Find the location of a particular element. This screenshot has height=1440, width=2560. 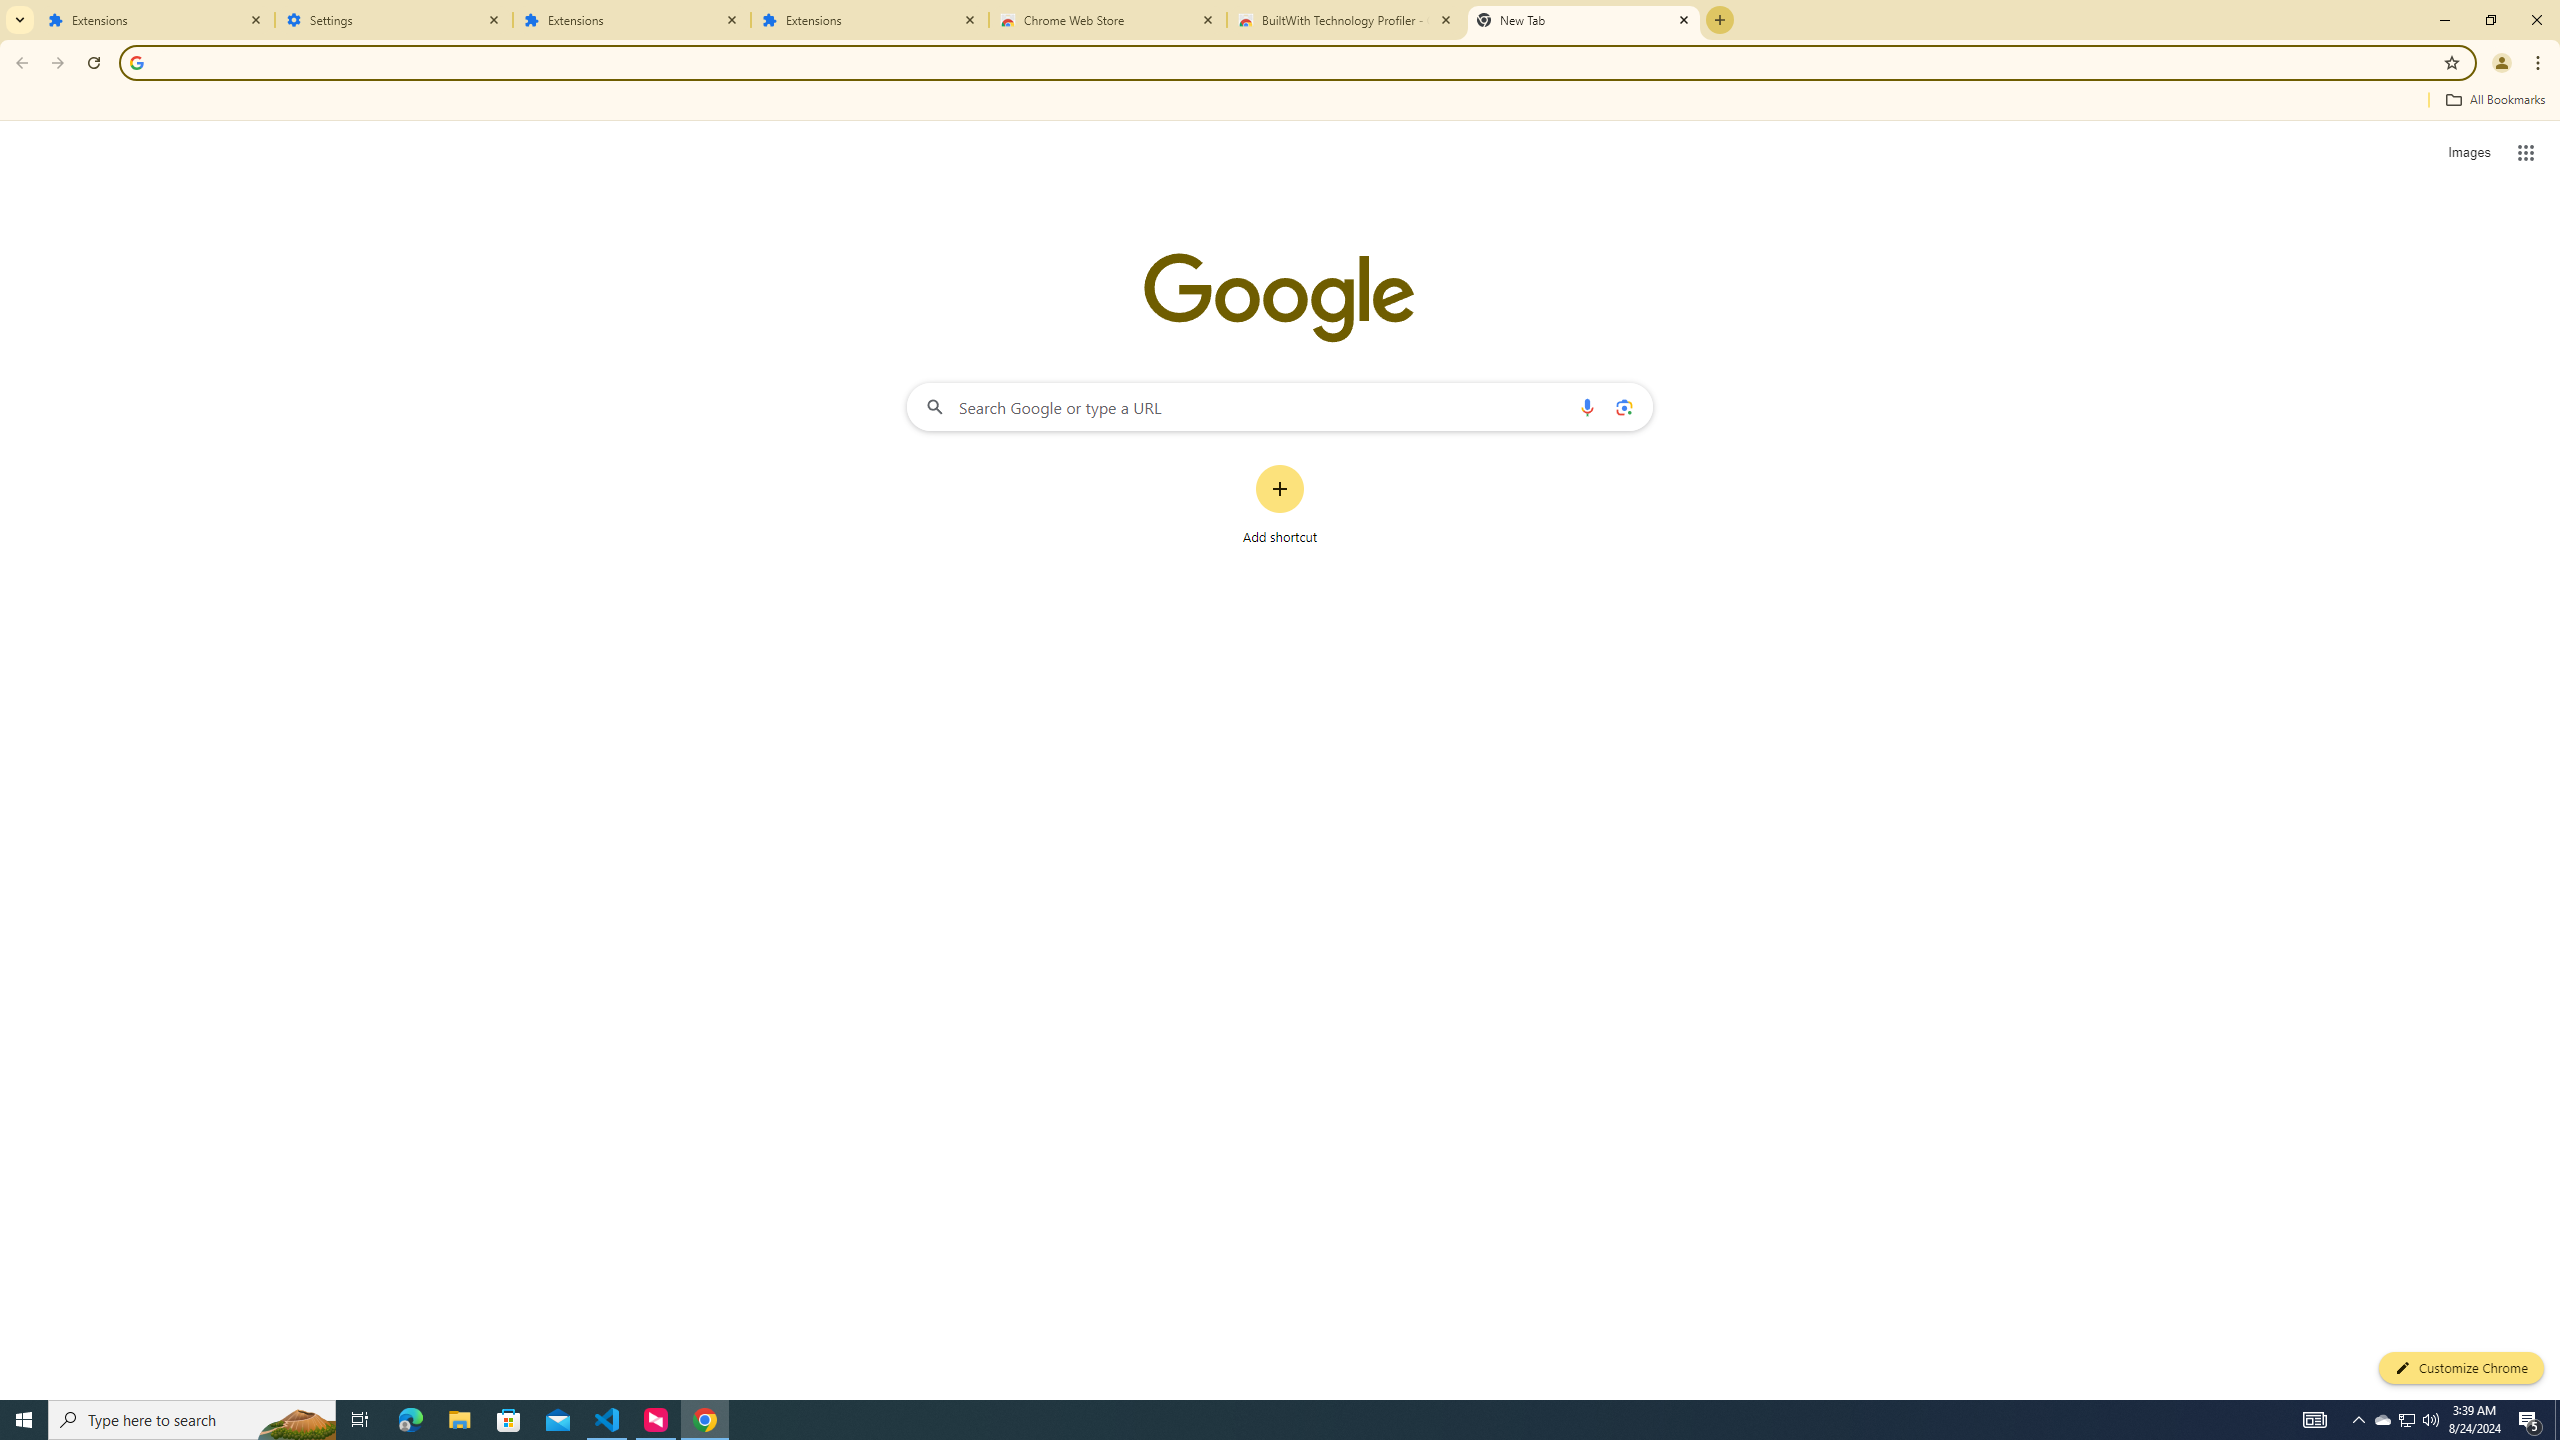

Extensions is located at coordinates (632, 20).